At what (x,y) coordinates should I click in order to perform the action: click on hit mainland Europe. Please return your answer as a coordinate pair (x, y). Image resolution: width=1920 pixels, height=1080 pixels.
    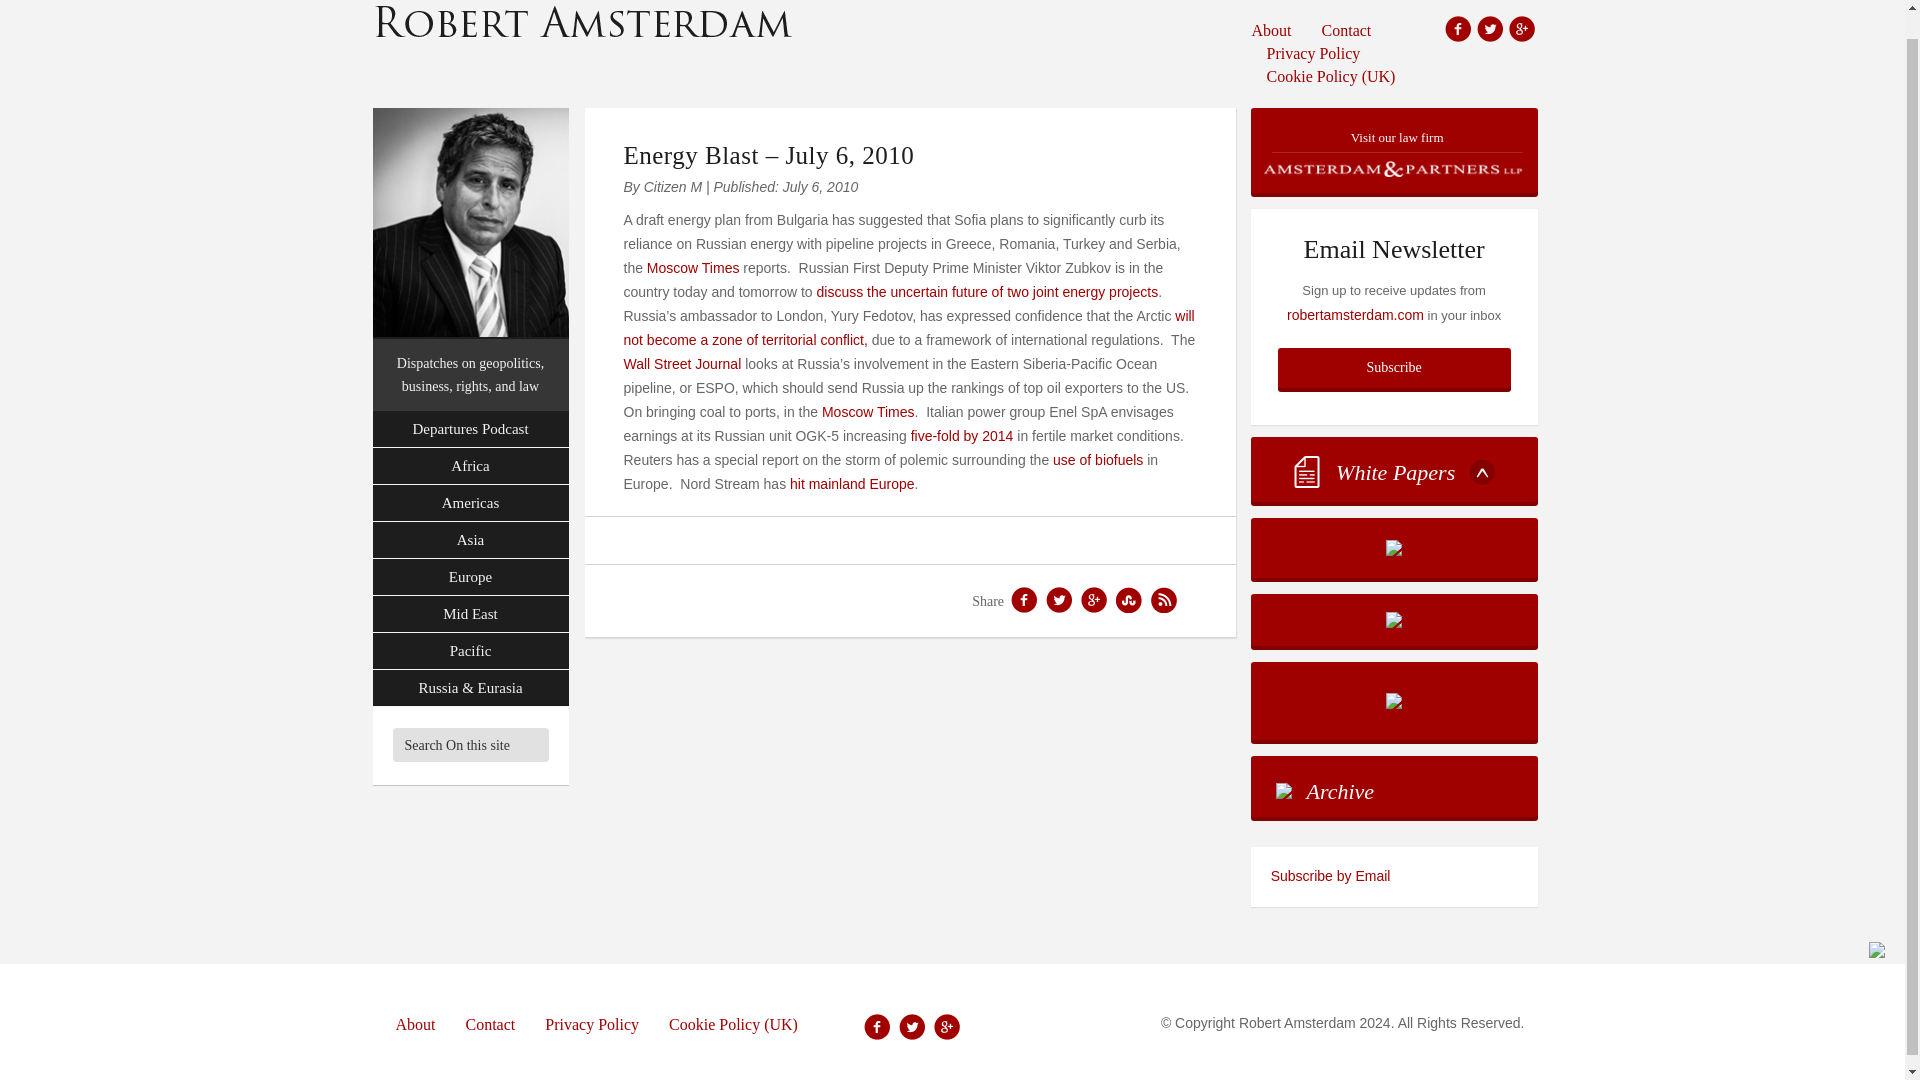
    Looking at the image, I should click on (852, 484).